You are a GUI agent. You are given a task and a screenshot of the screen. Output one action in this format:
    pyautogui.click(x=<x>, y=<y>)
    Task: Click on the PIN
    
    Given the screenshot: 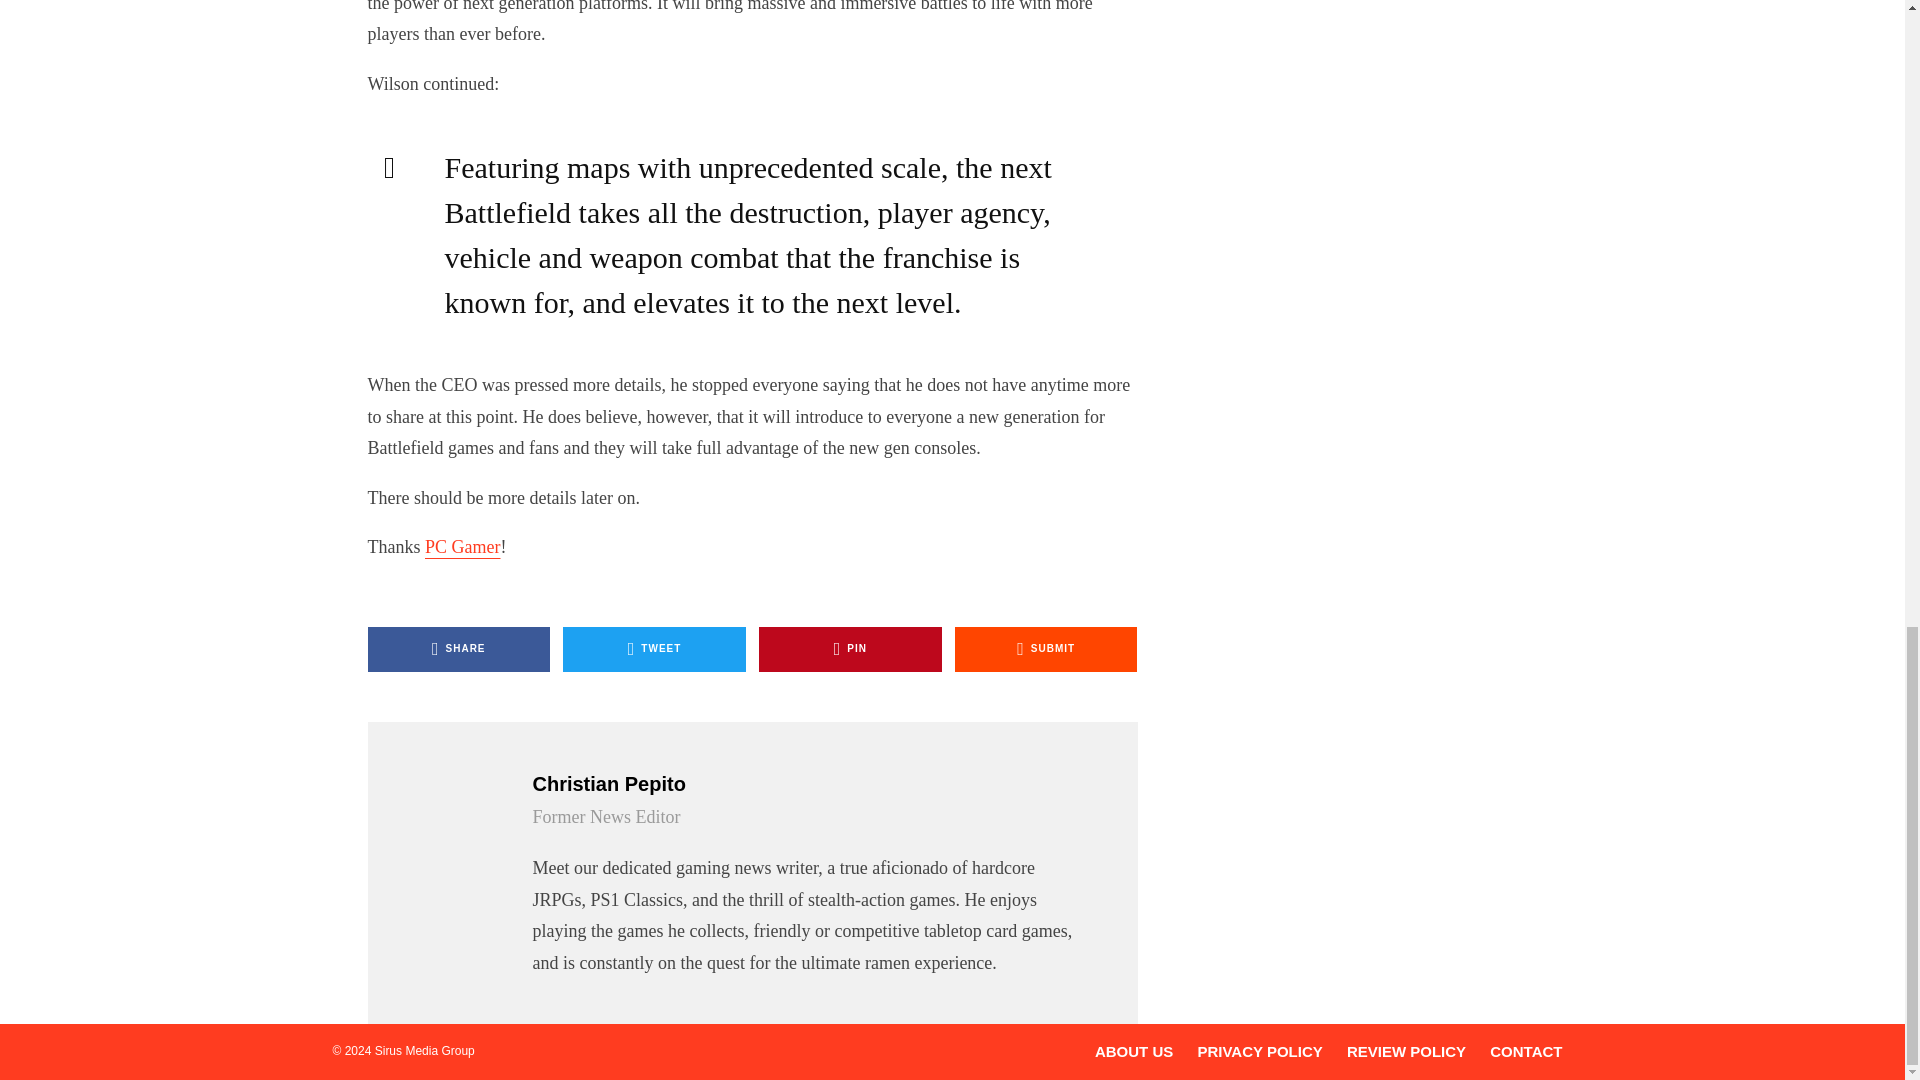 What is the action you would take?
    pyautogui.click(x=850, y=649)
    